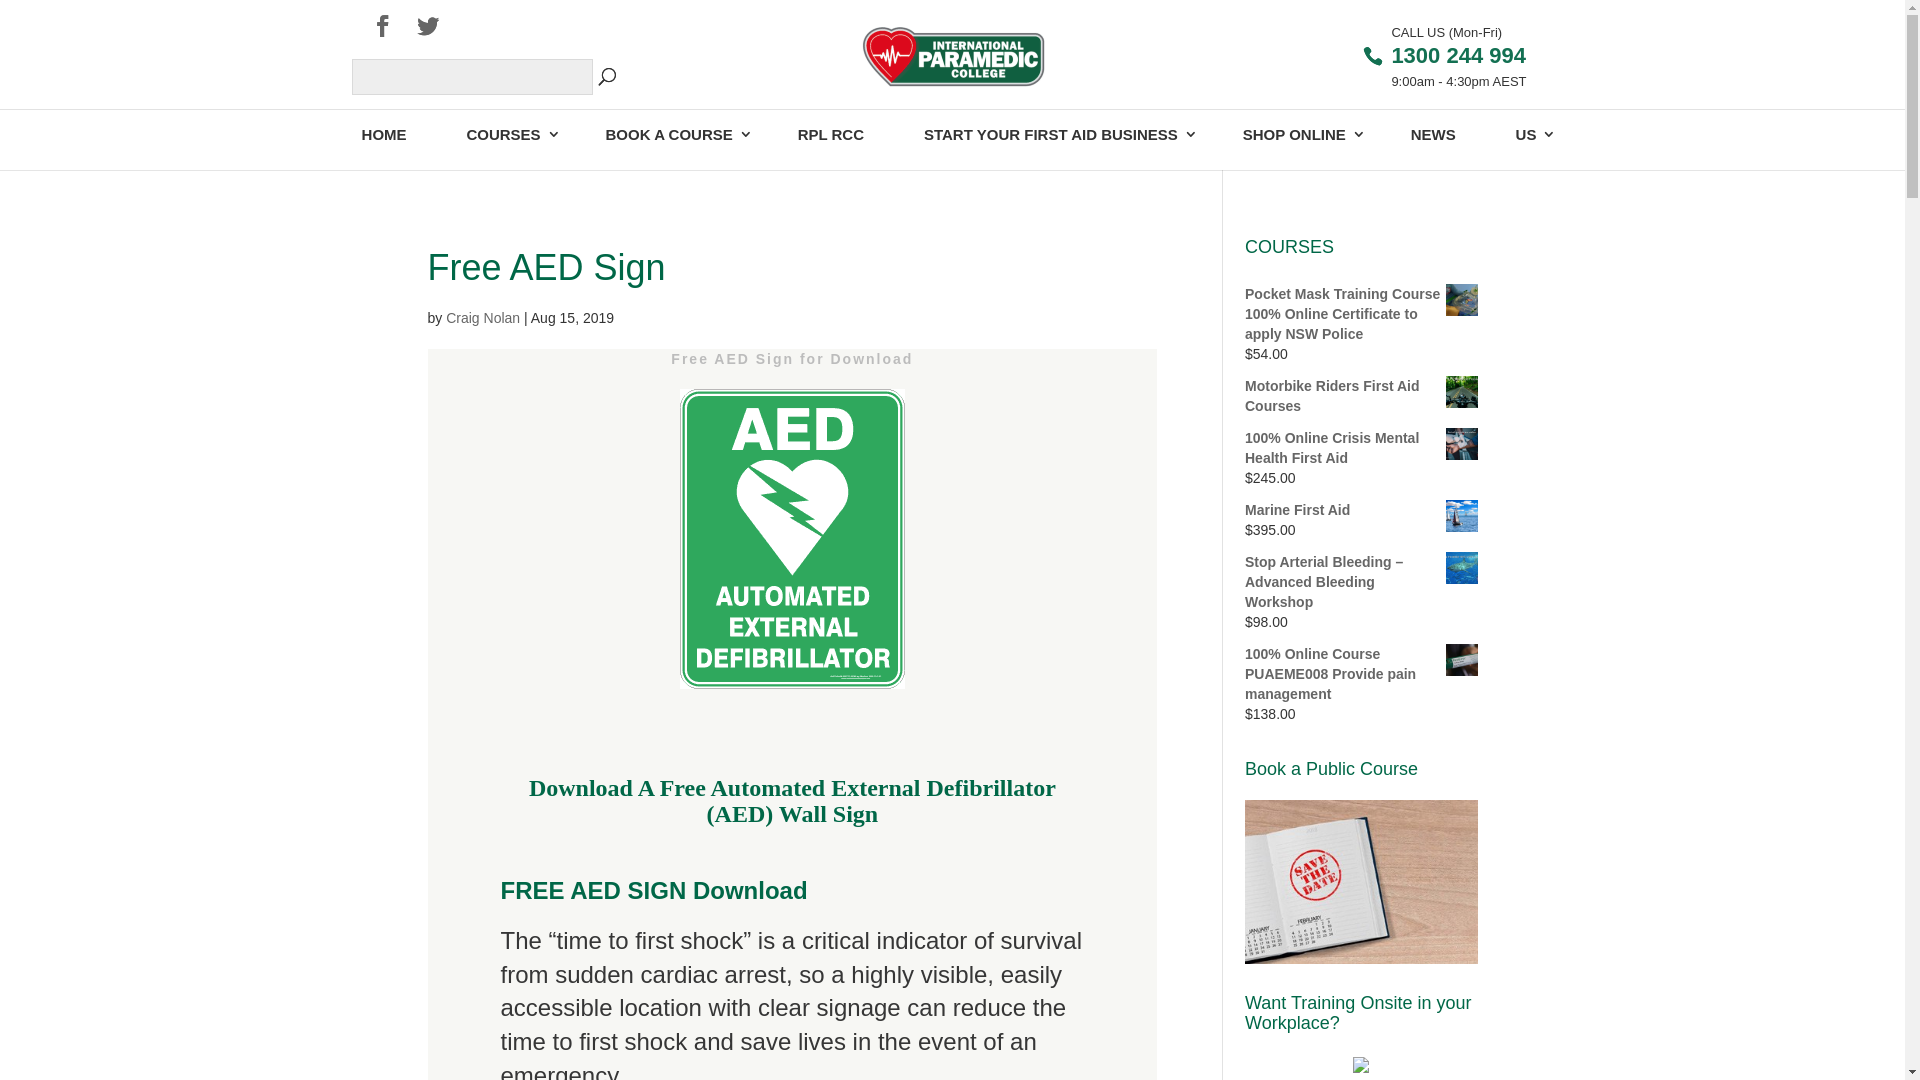 This screenshot has height=1080, width=1920. I want to click on BOOK A COURSE, so click(672, 135).